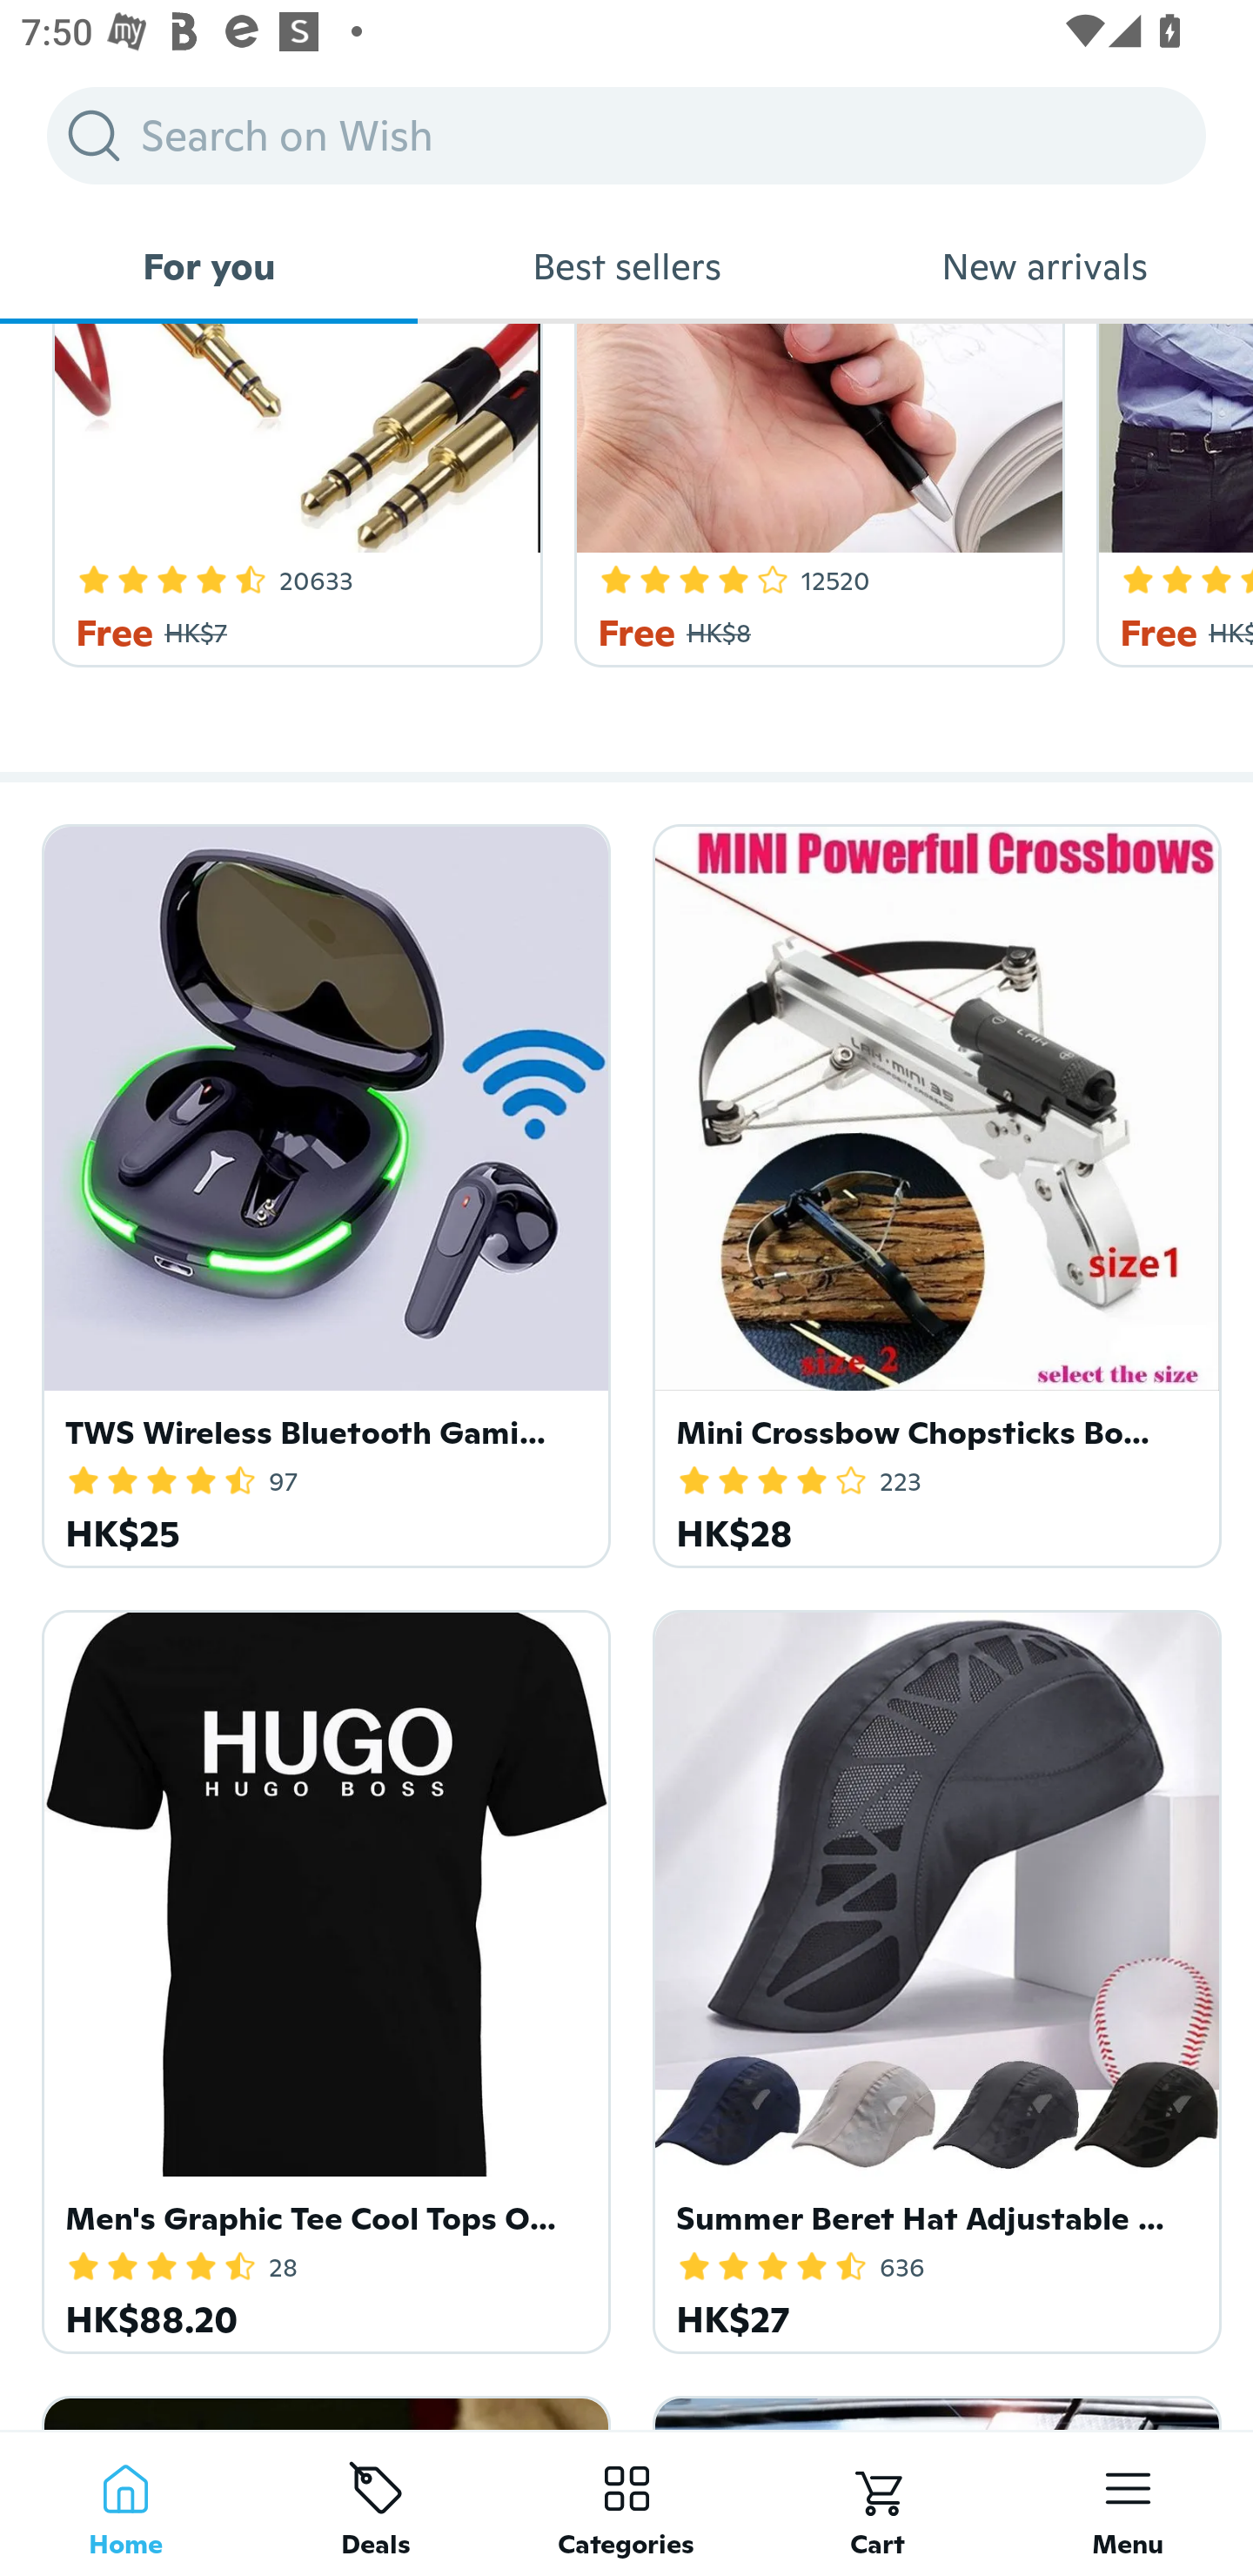  What do you see at coordinates (209, 266) in the screenshot?
I see `For you` at bounding box center [209, 266].